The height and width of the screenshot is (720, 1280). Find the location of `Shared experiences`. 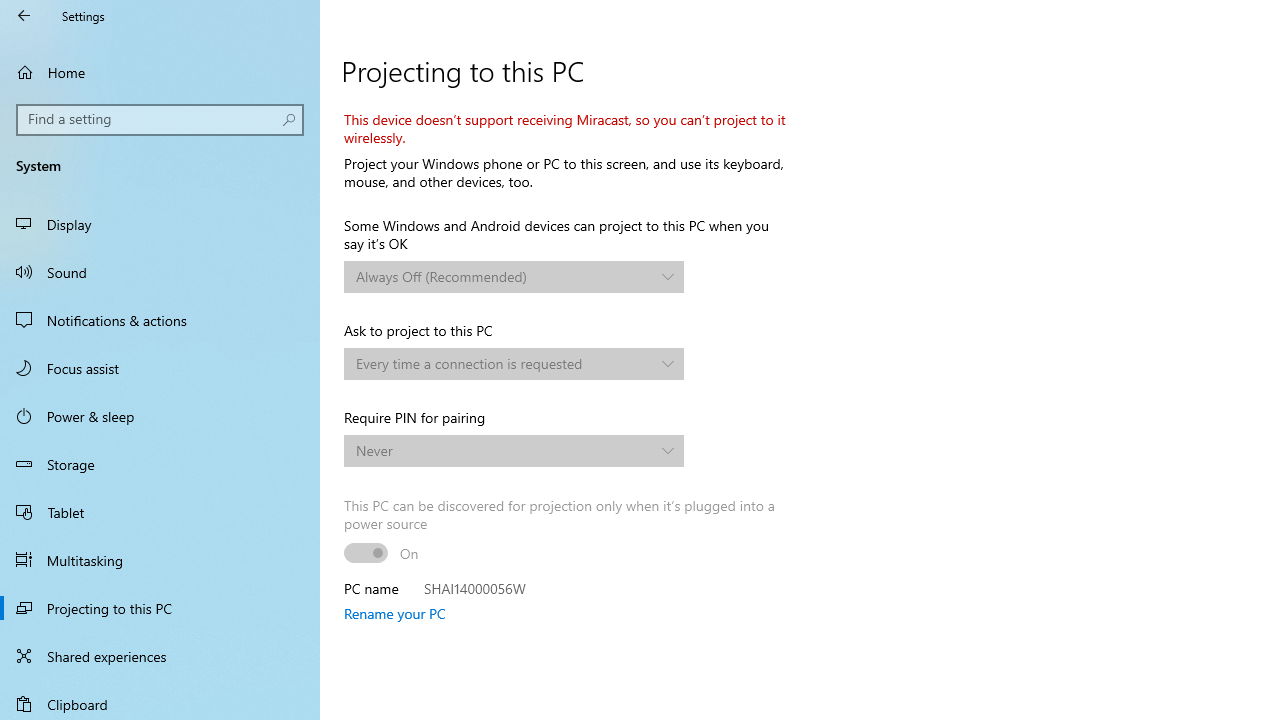

Shared experiences is located at coordinates (160, 656).